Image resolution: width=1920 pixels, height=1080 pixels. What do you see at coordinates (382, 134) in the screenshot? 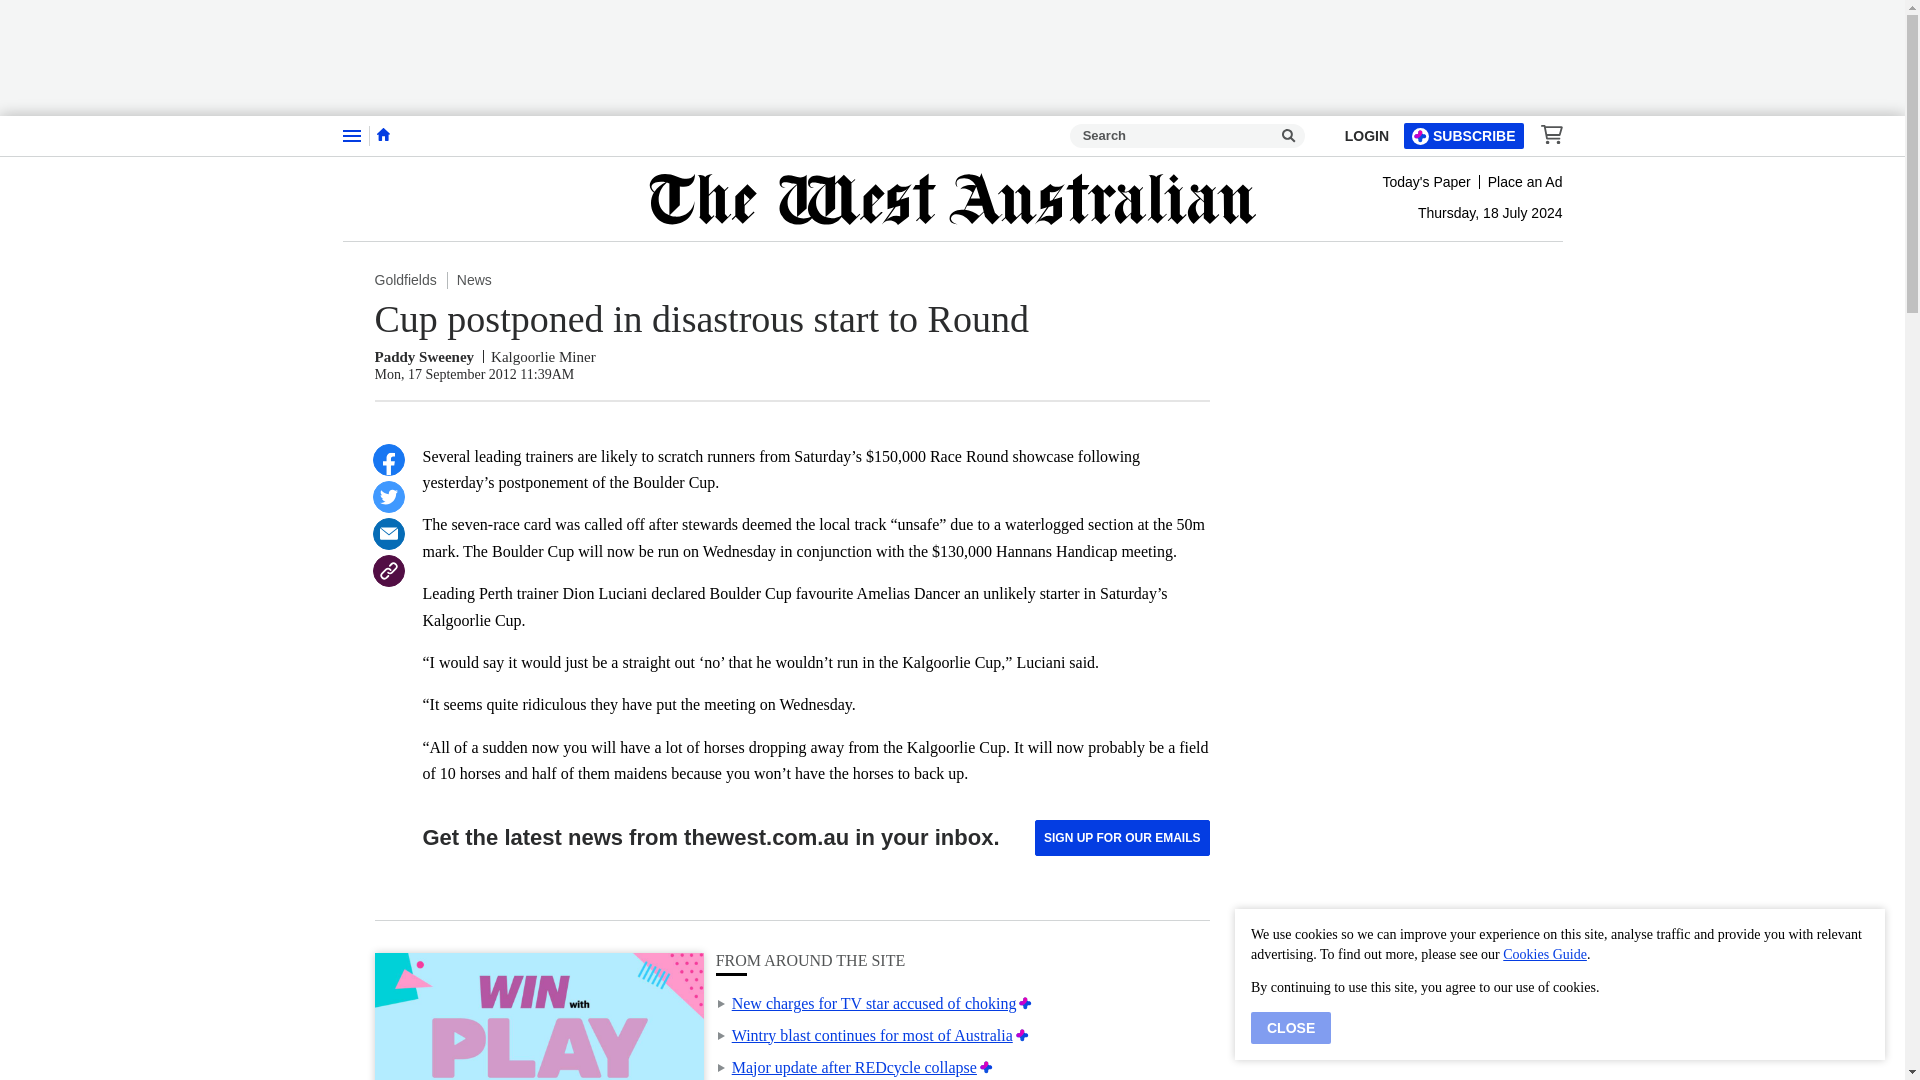
I see `Home` at bounding box center [382, 134].